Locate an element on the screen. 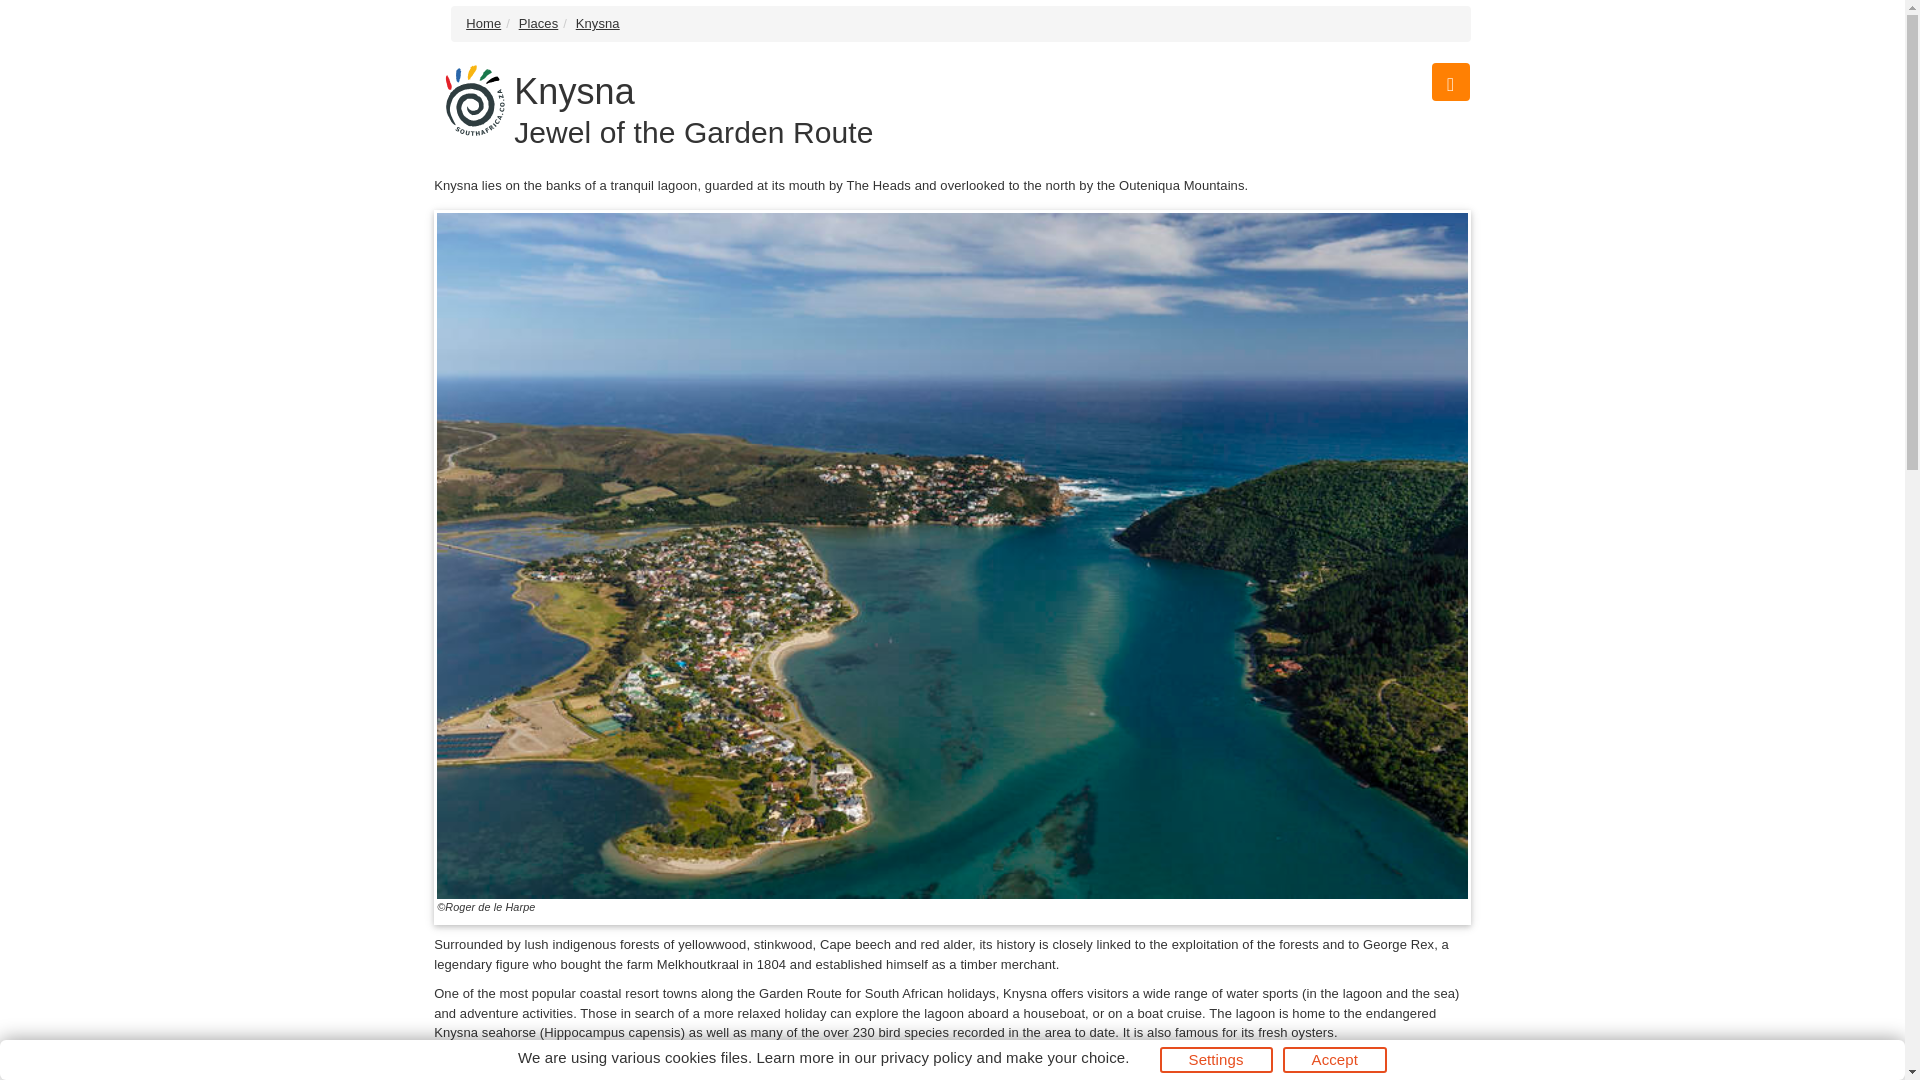  Settings is located at coordinates (1216, 1060).